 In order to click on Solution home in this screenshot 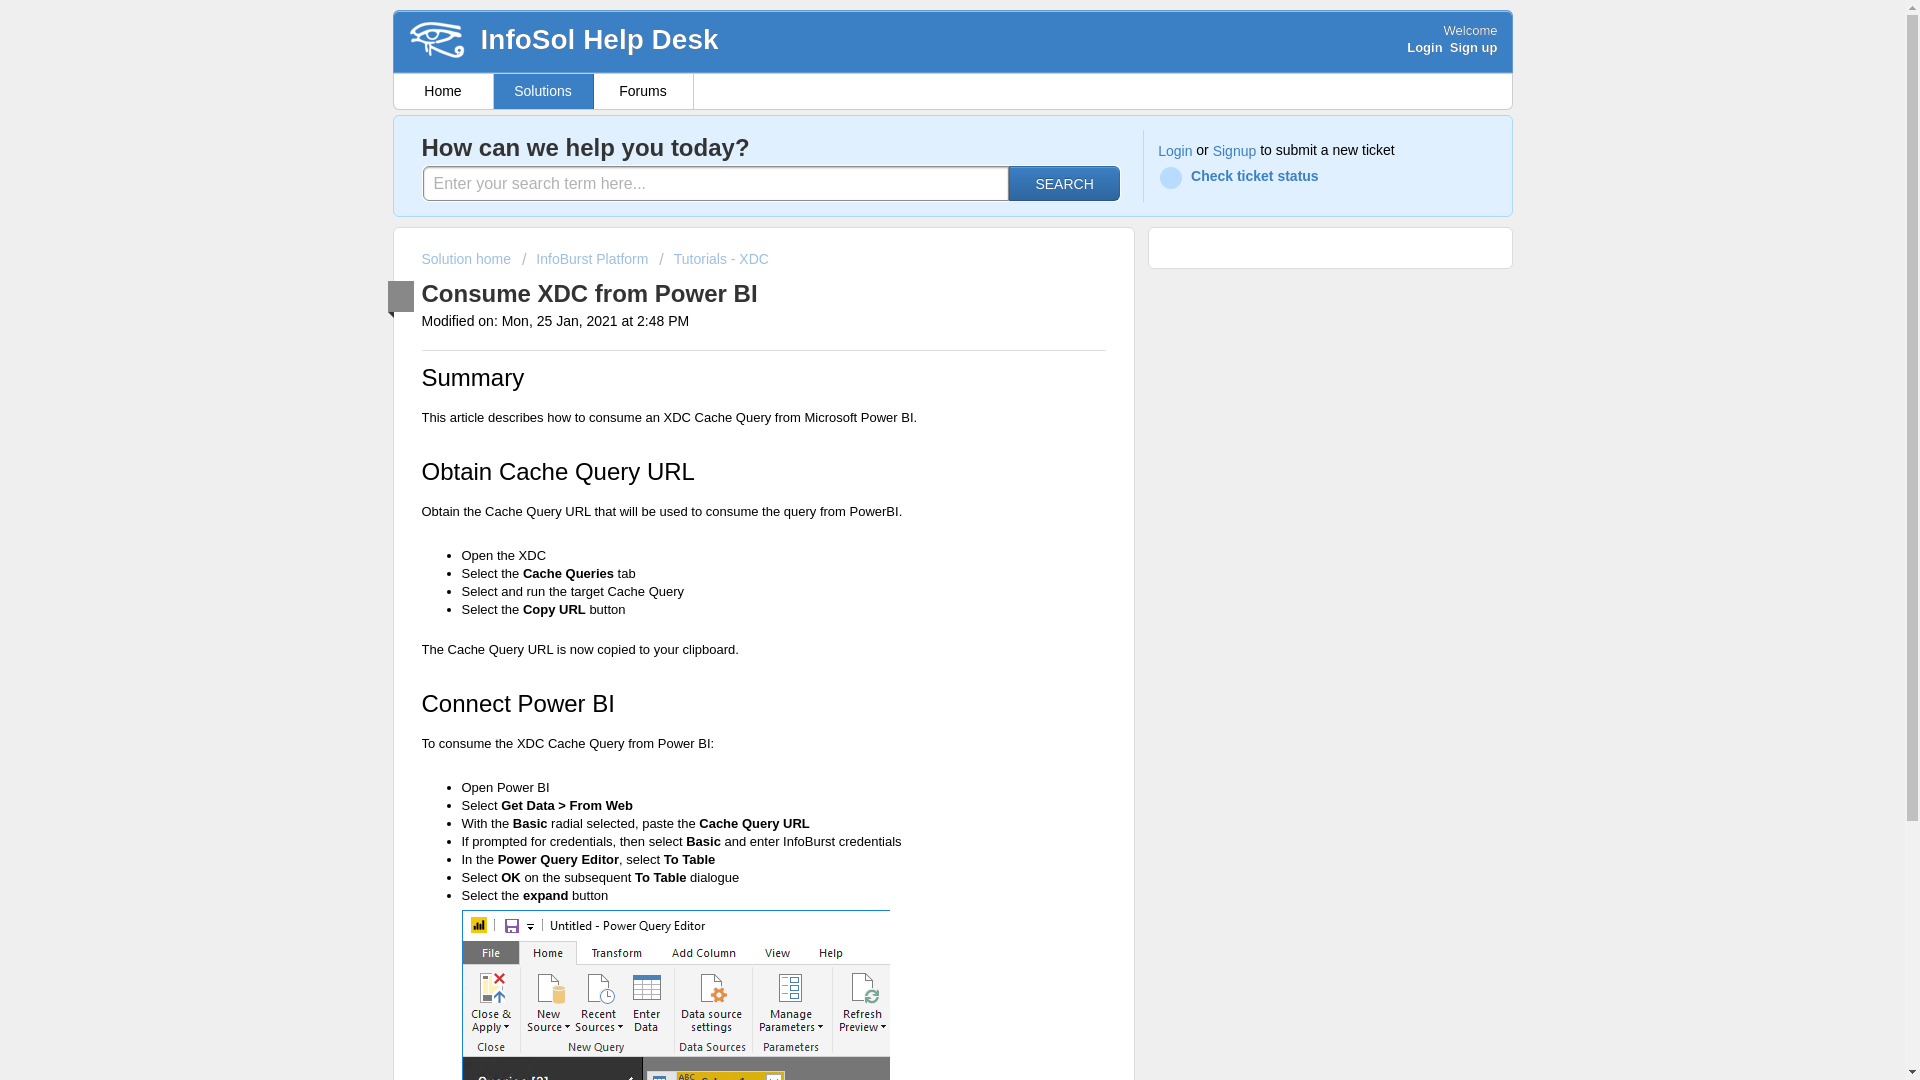, I will do `click(468, 258)`.